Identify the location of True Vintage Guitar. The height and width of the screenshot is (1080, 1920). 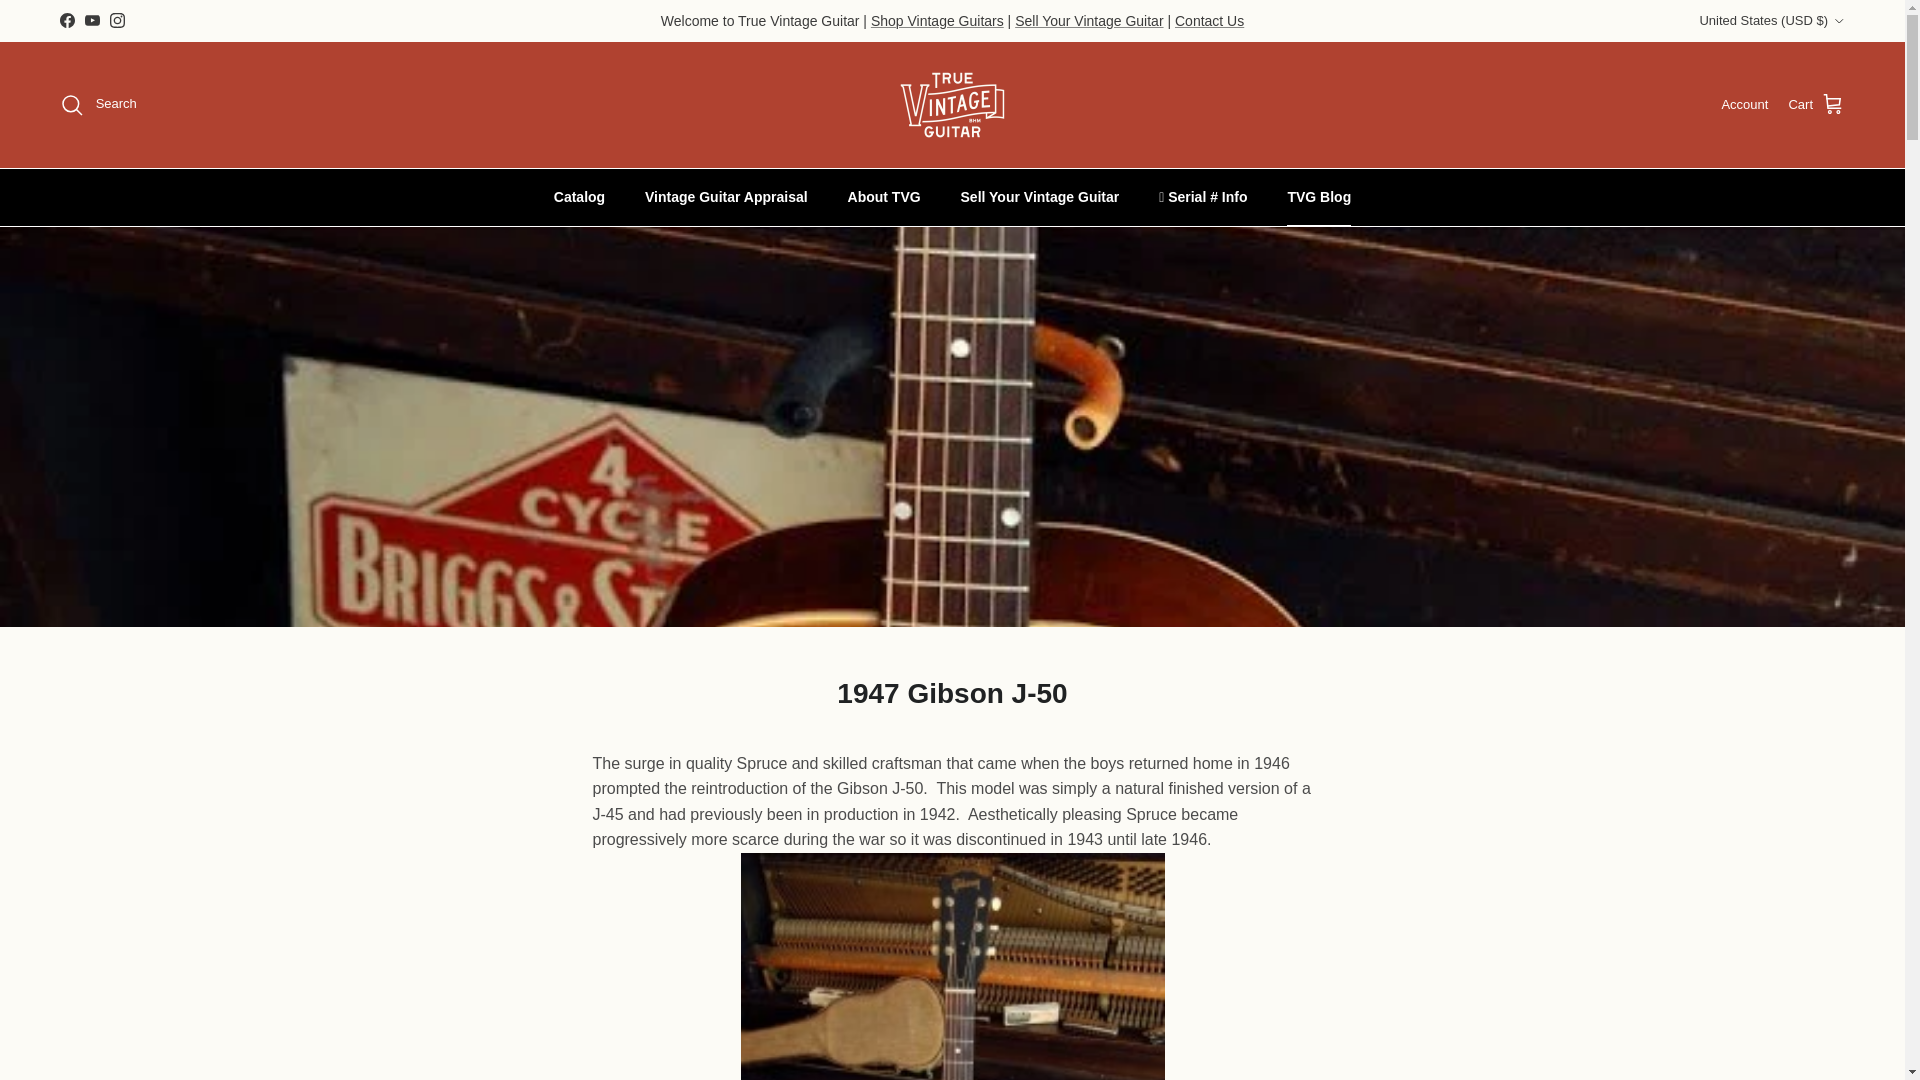
(952, 104).